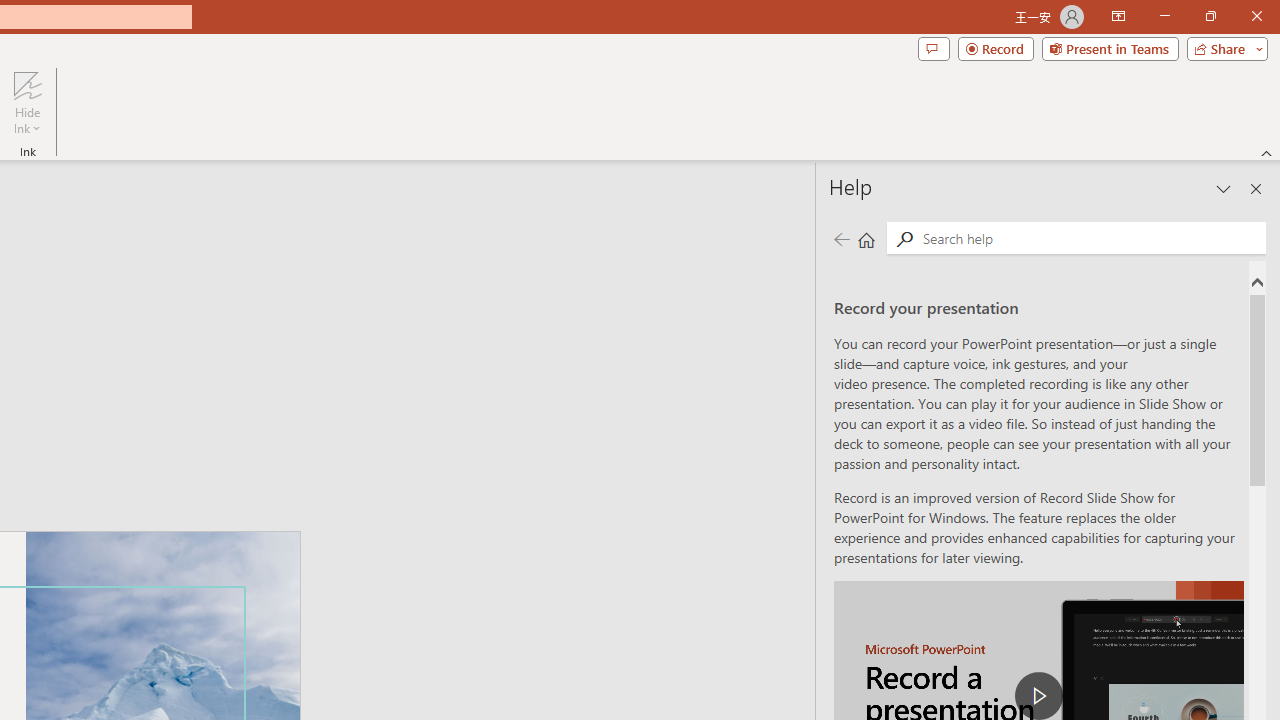  Describe the element at coordinates (1038, 696) in the screenshot. I see `play Record a Presentation` at that location.